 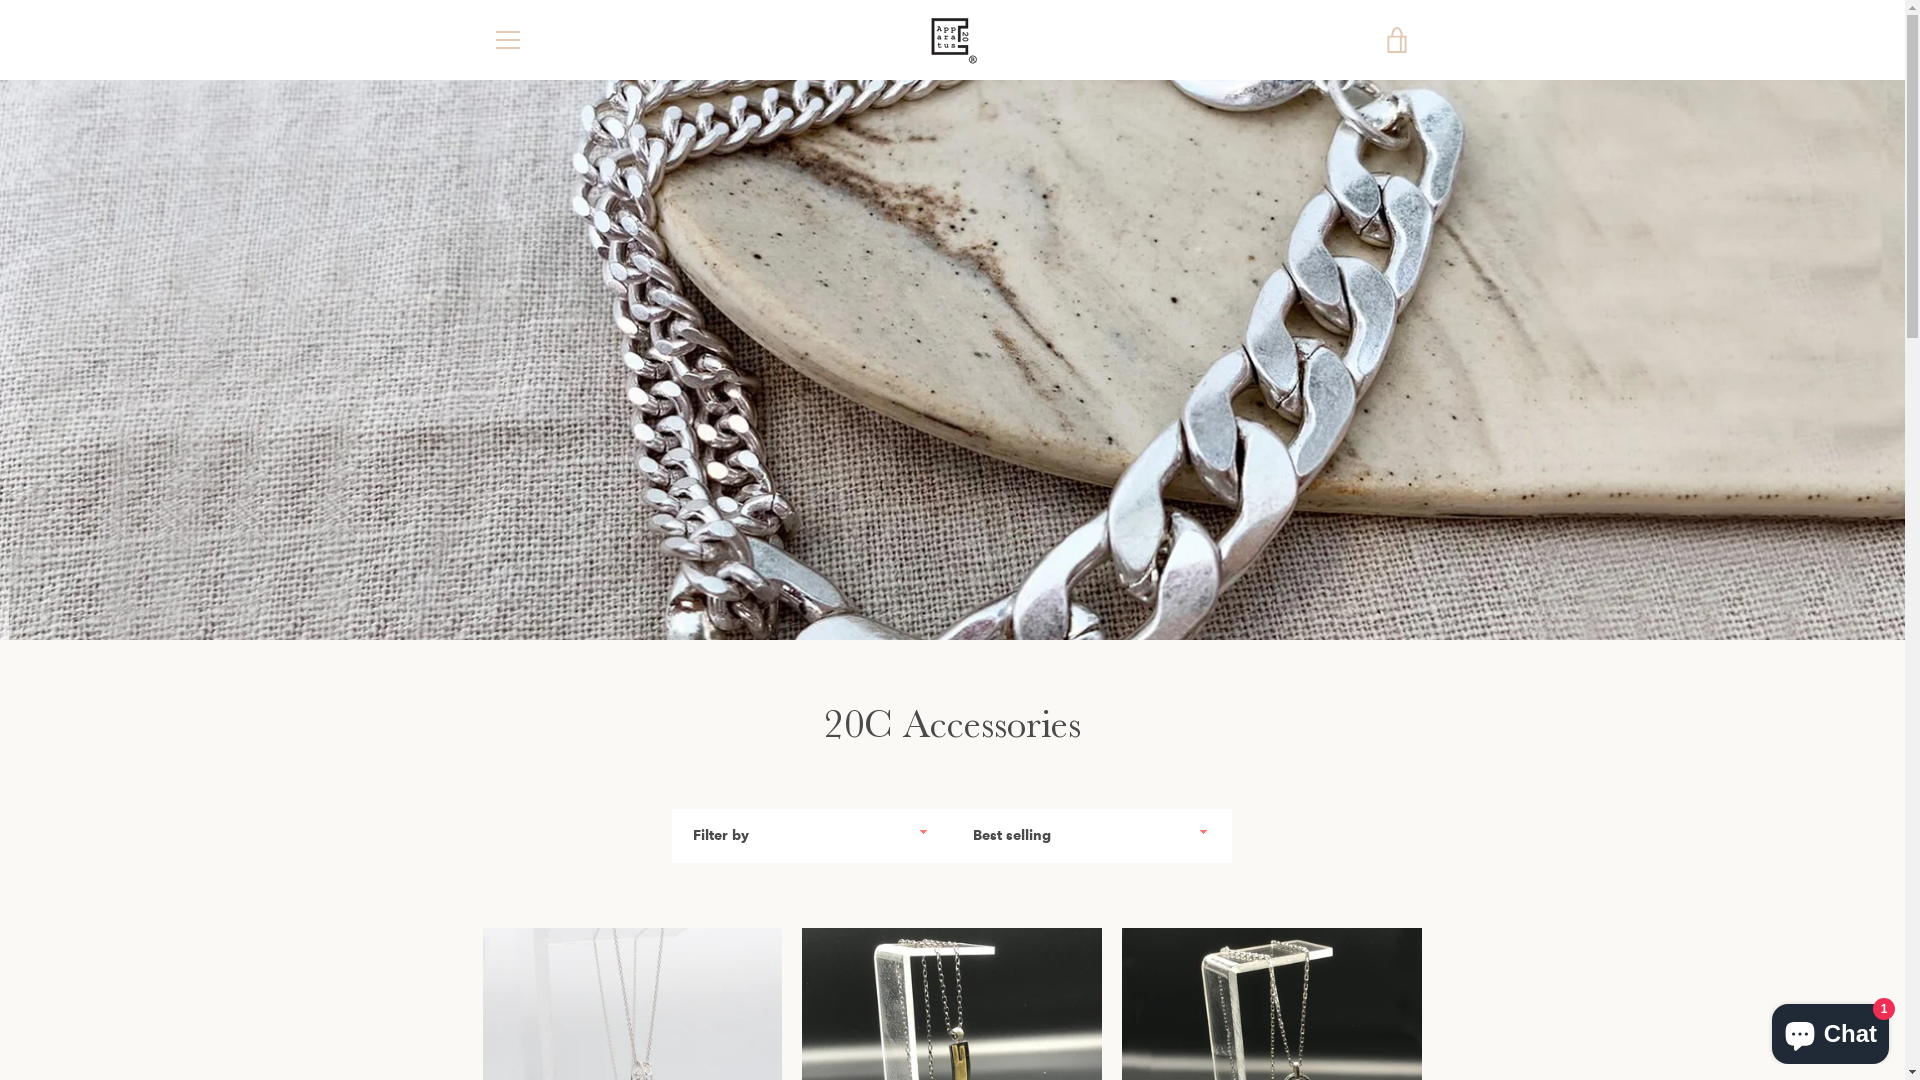 I want to click on PAYMENT METHOD, so click(x=556, y=802).